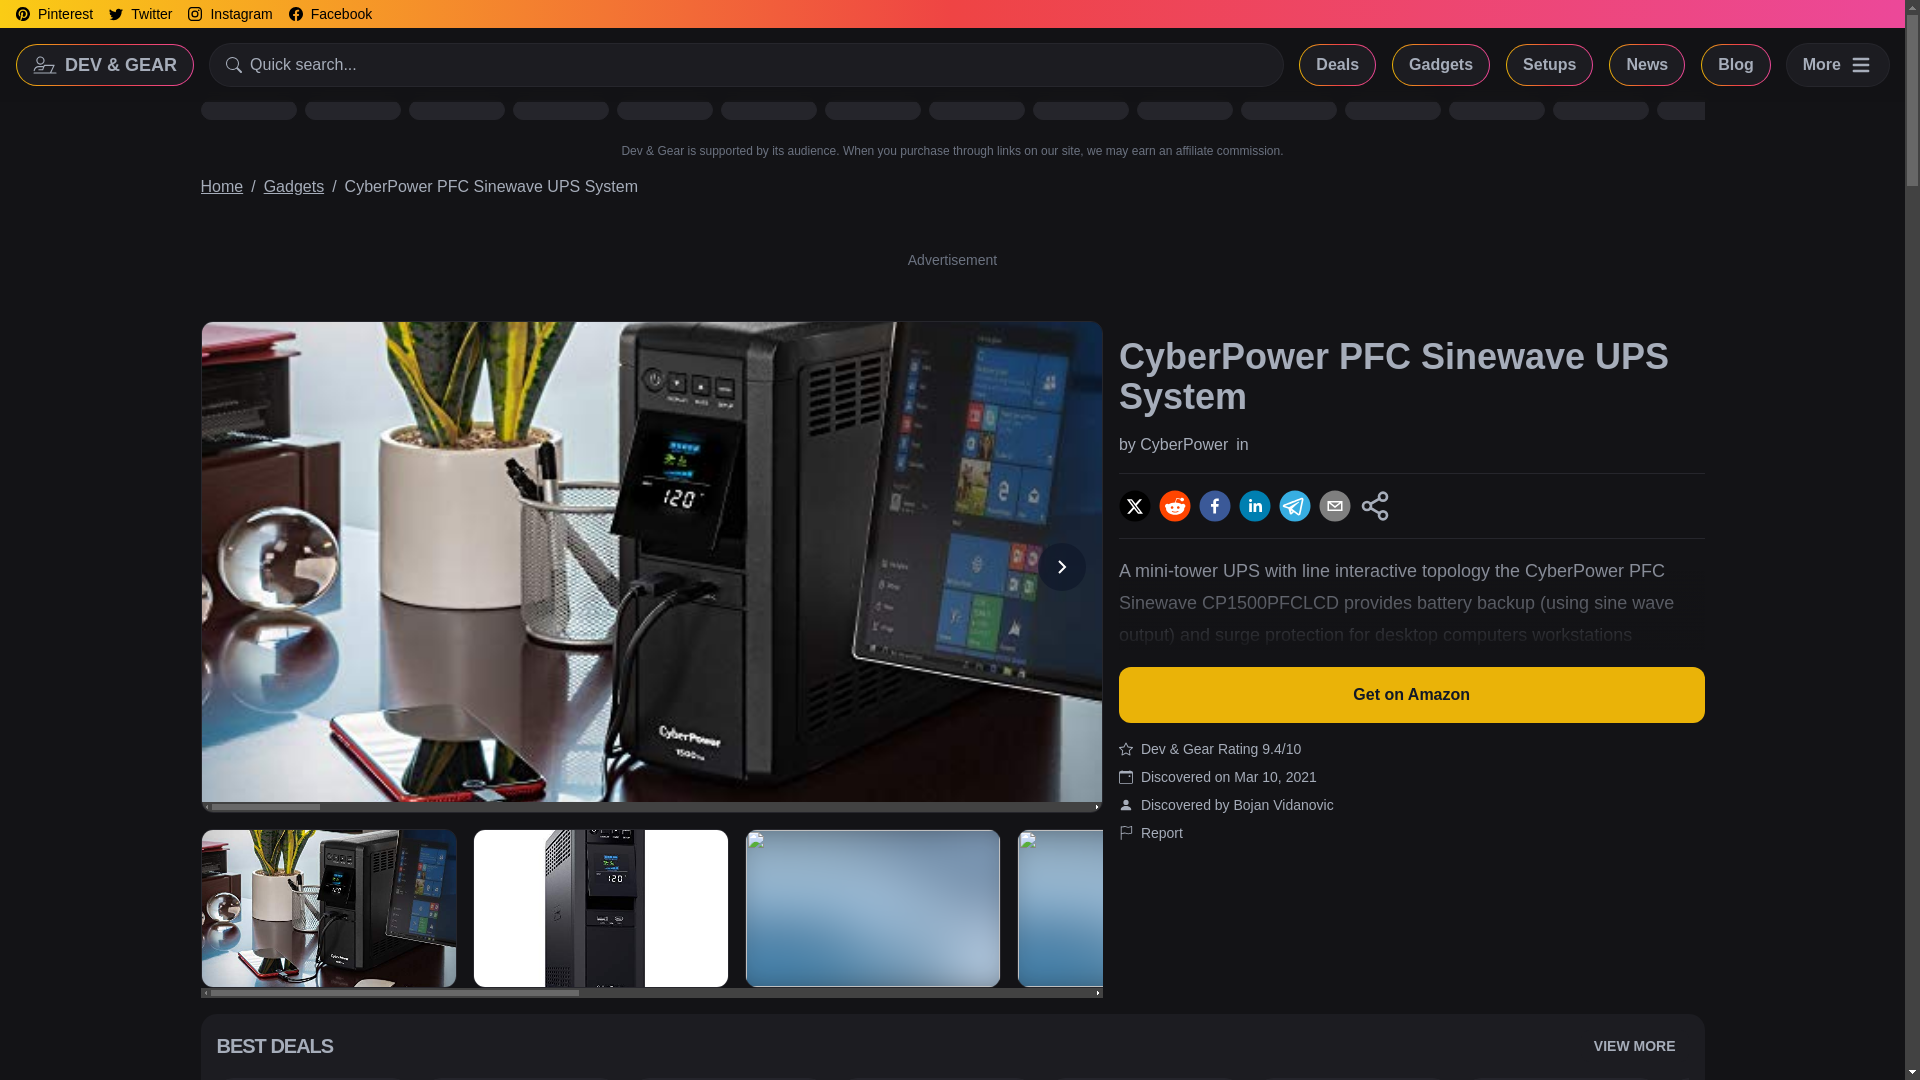 The height and width of the screenshot is (1080, 1920). I want to click on Instagram, so click(230, 14).